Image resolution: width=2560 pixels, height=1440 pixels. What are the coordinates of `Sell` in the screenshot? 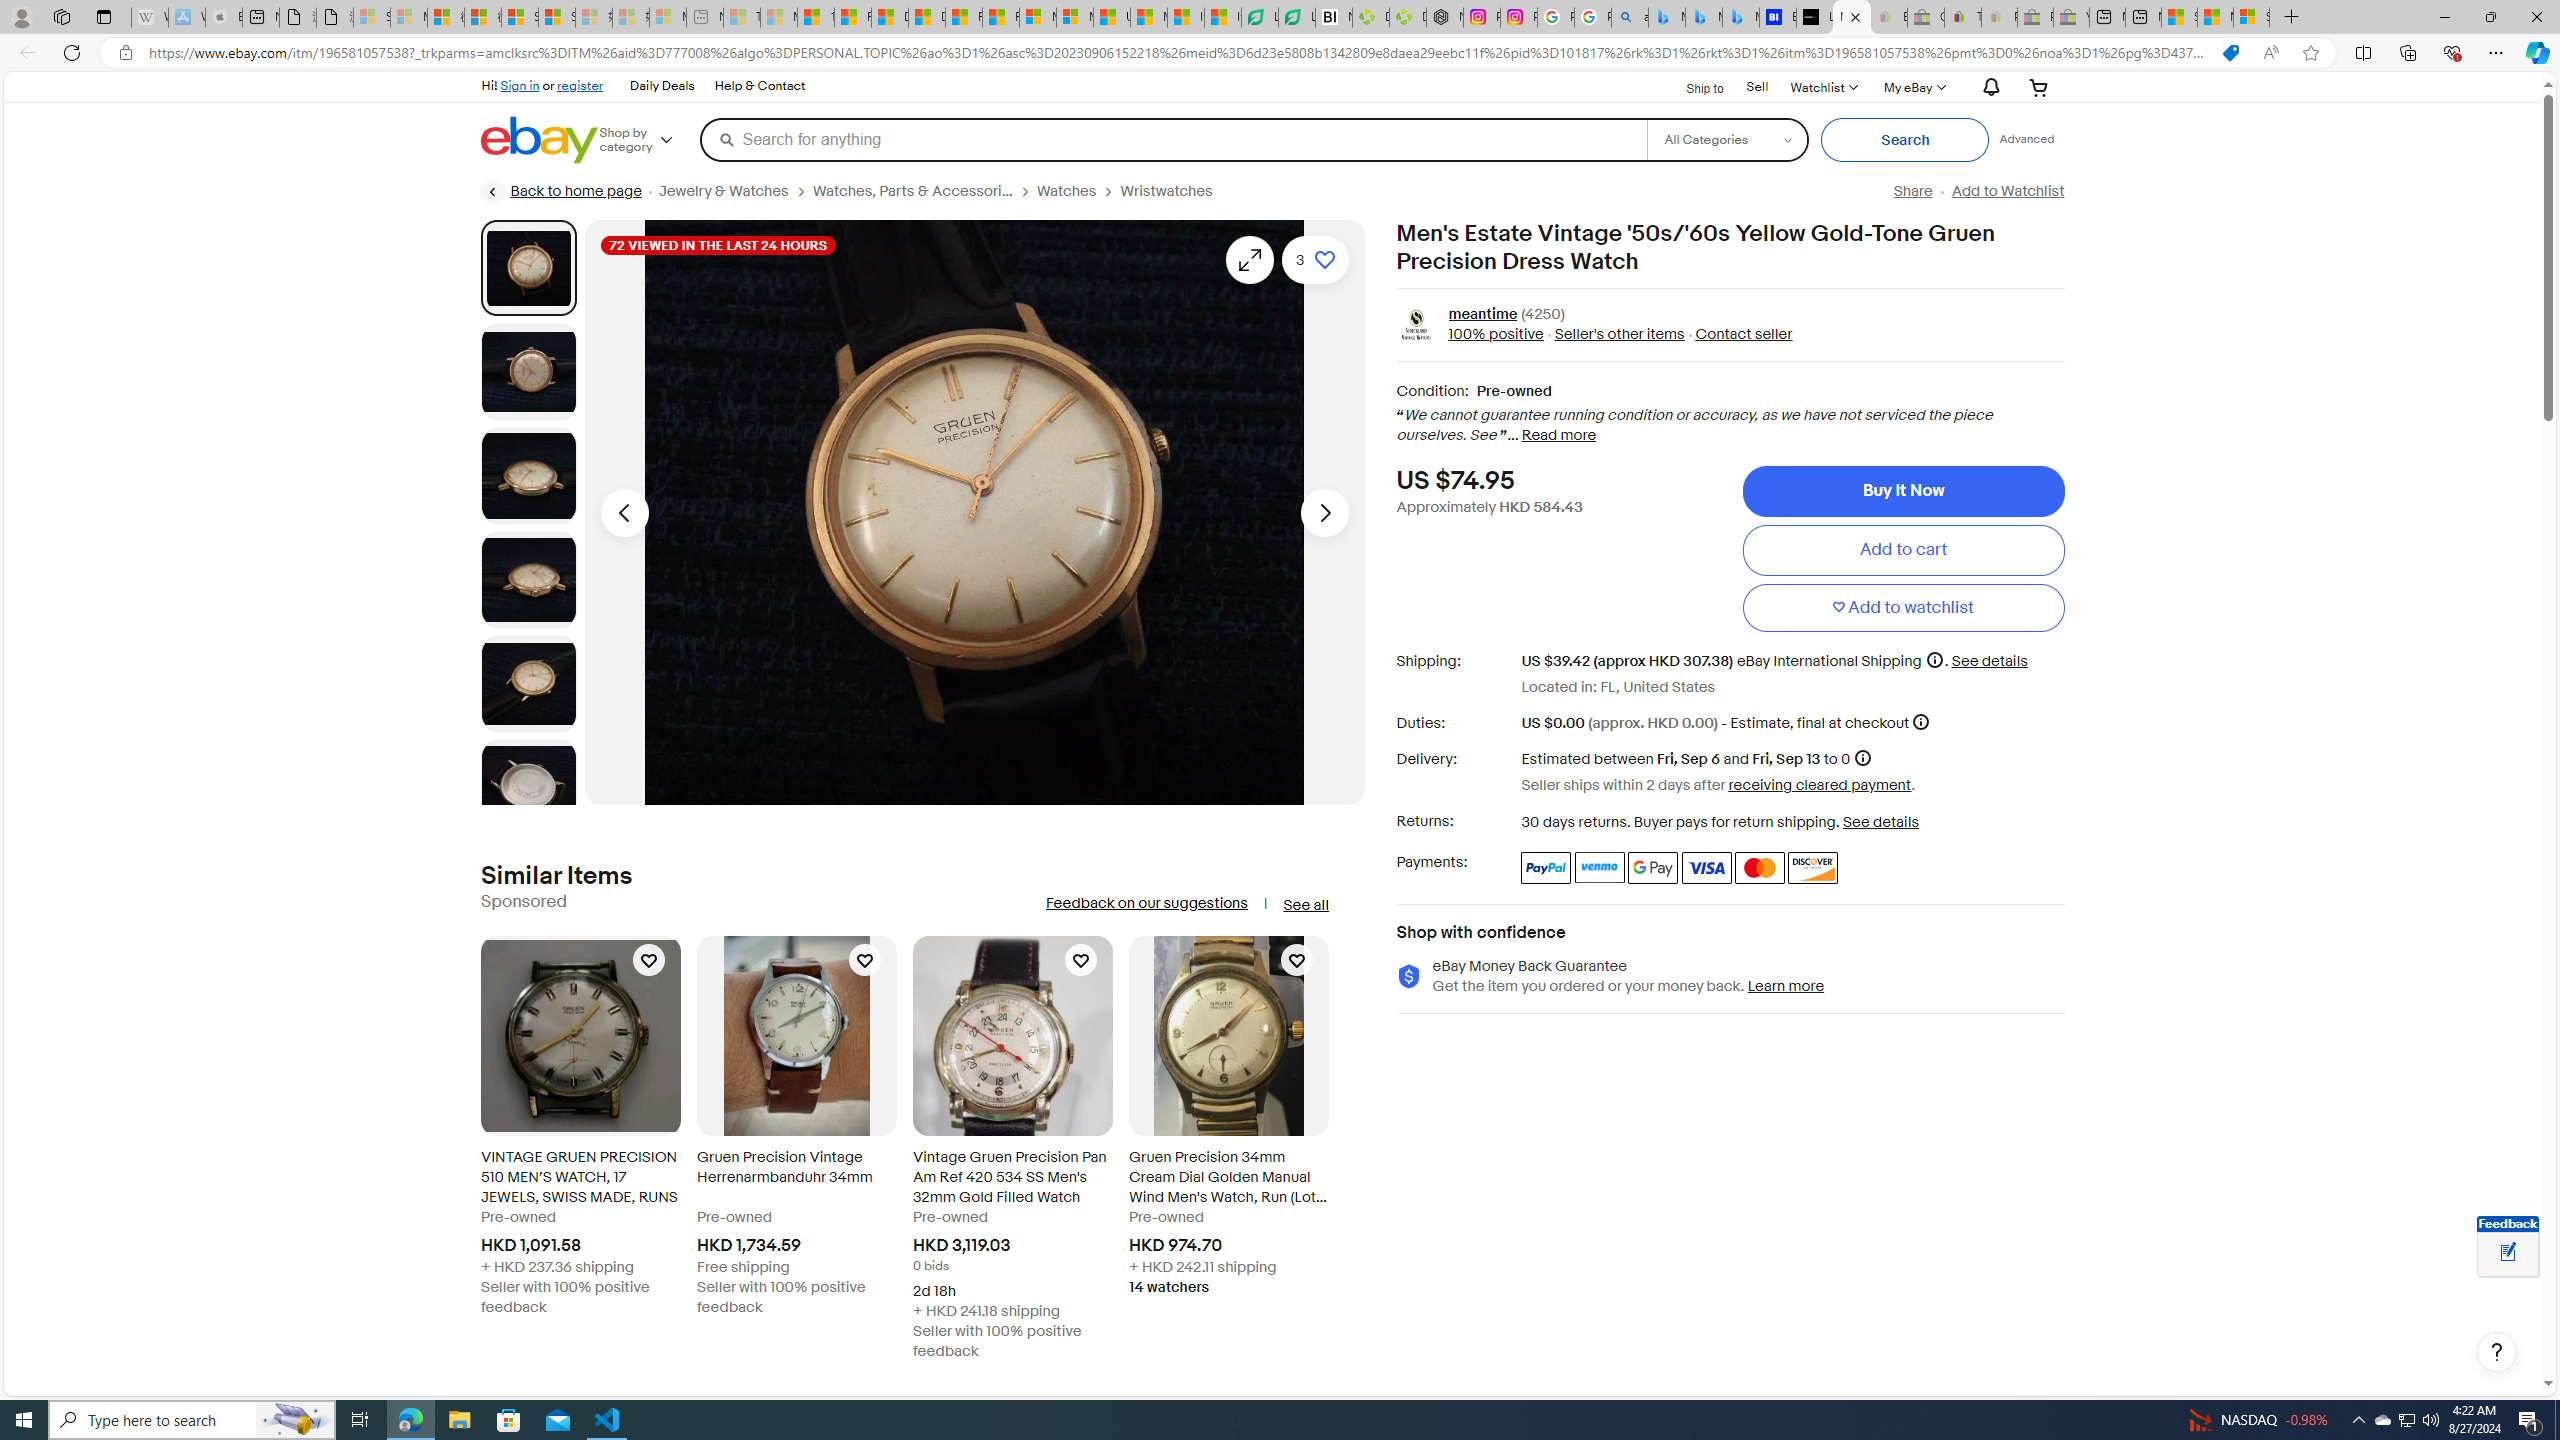 It's located at (1757, 86).